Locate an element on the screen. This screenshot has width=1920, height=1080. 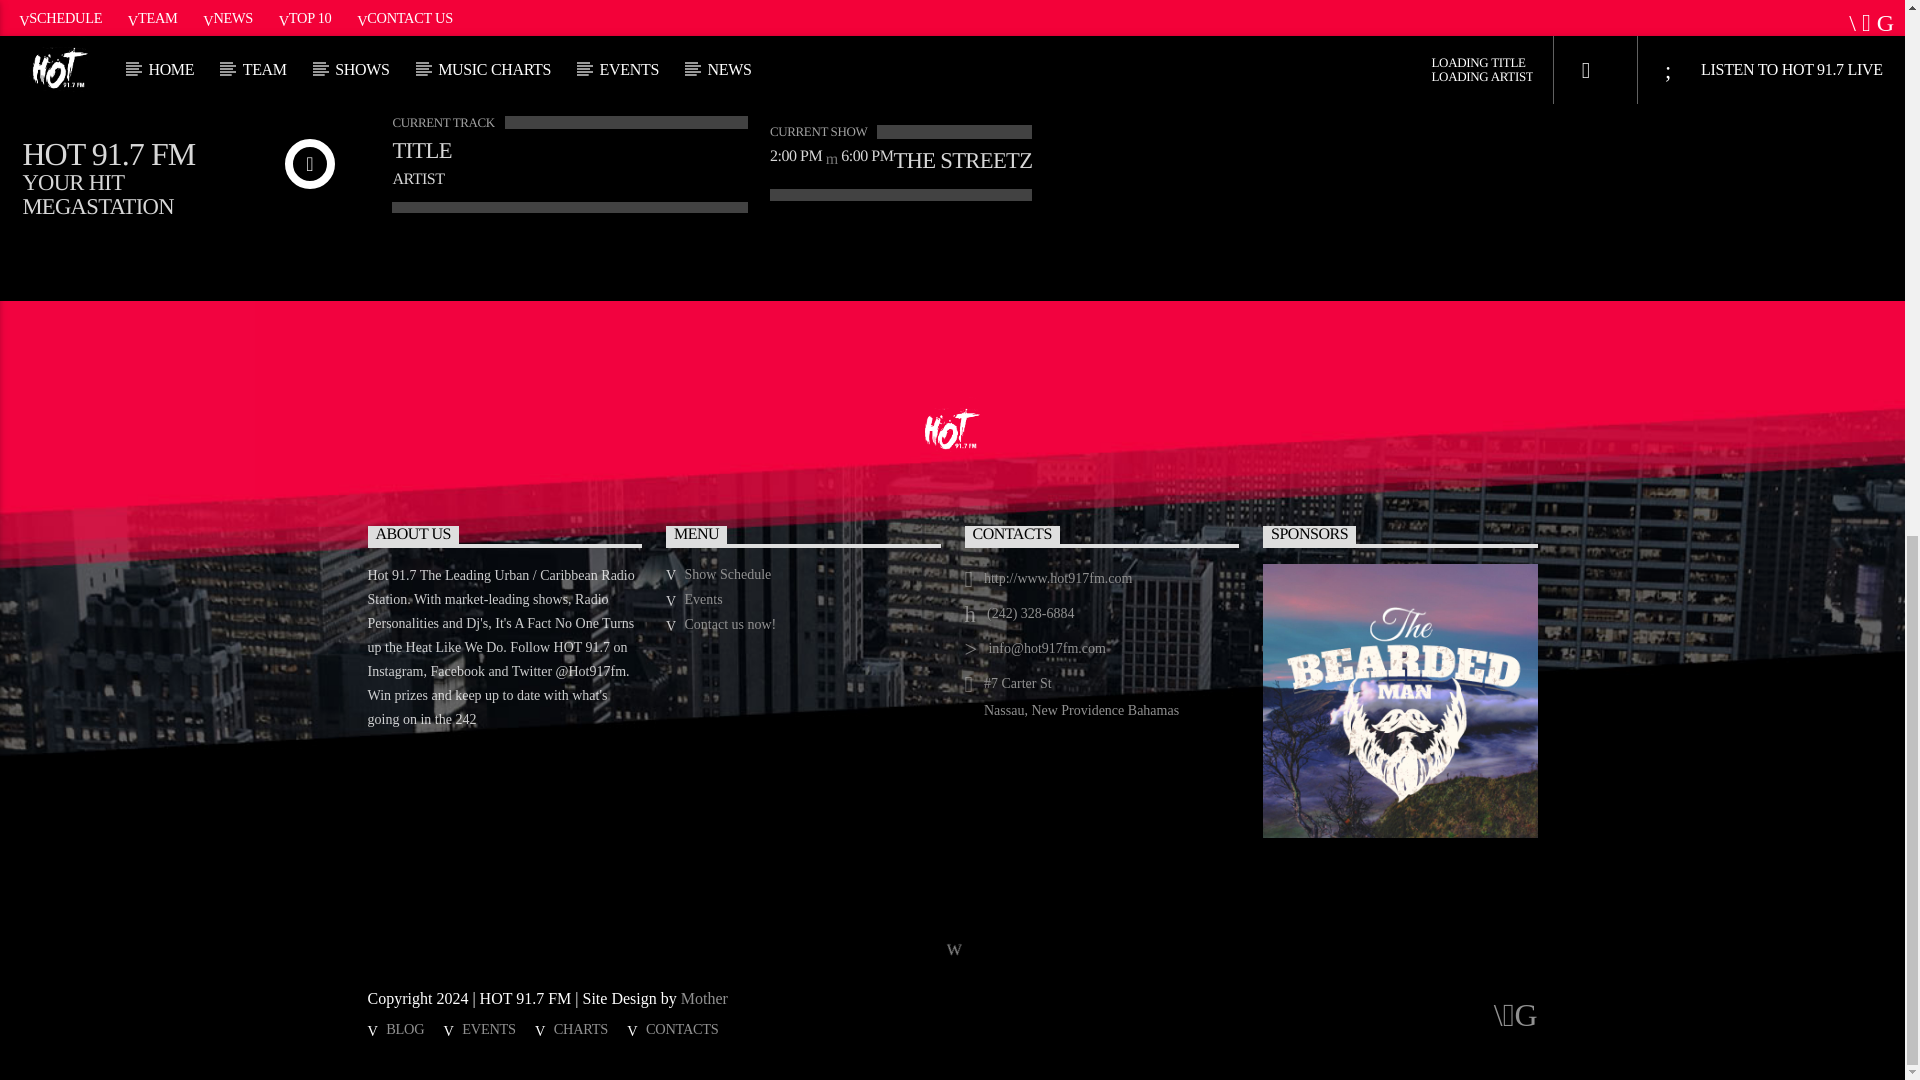
Show Schedule is located at coordinates (728, 574).